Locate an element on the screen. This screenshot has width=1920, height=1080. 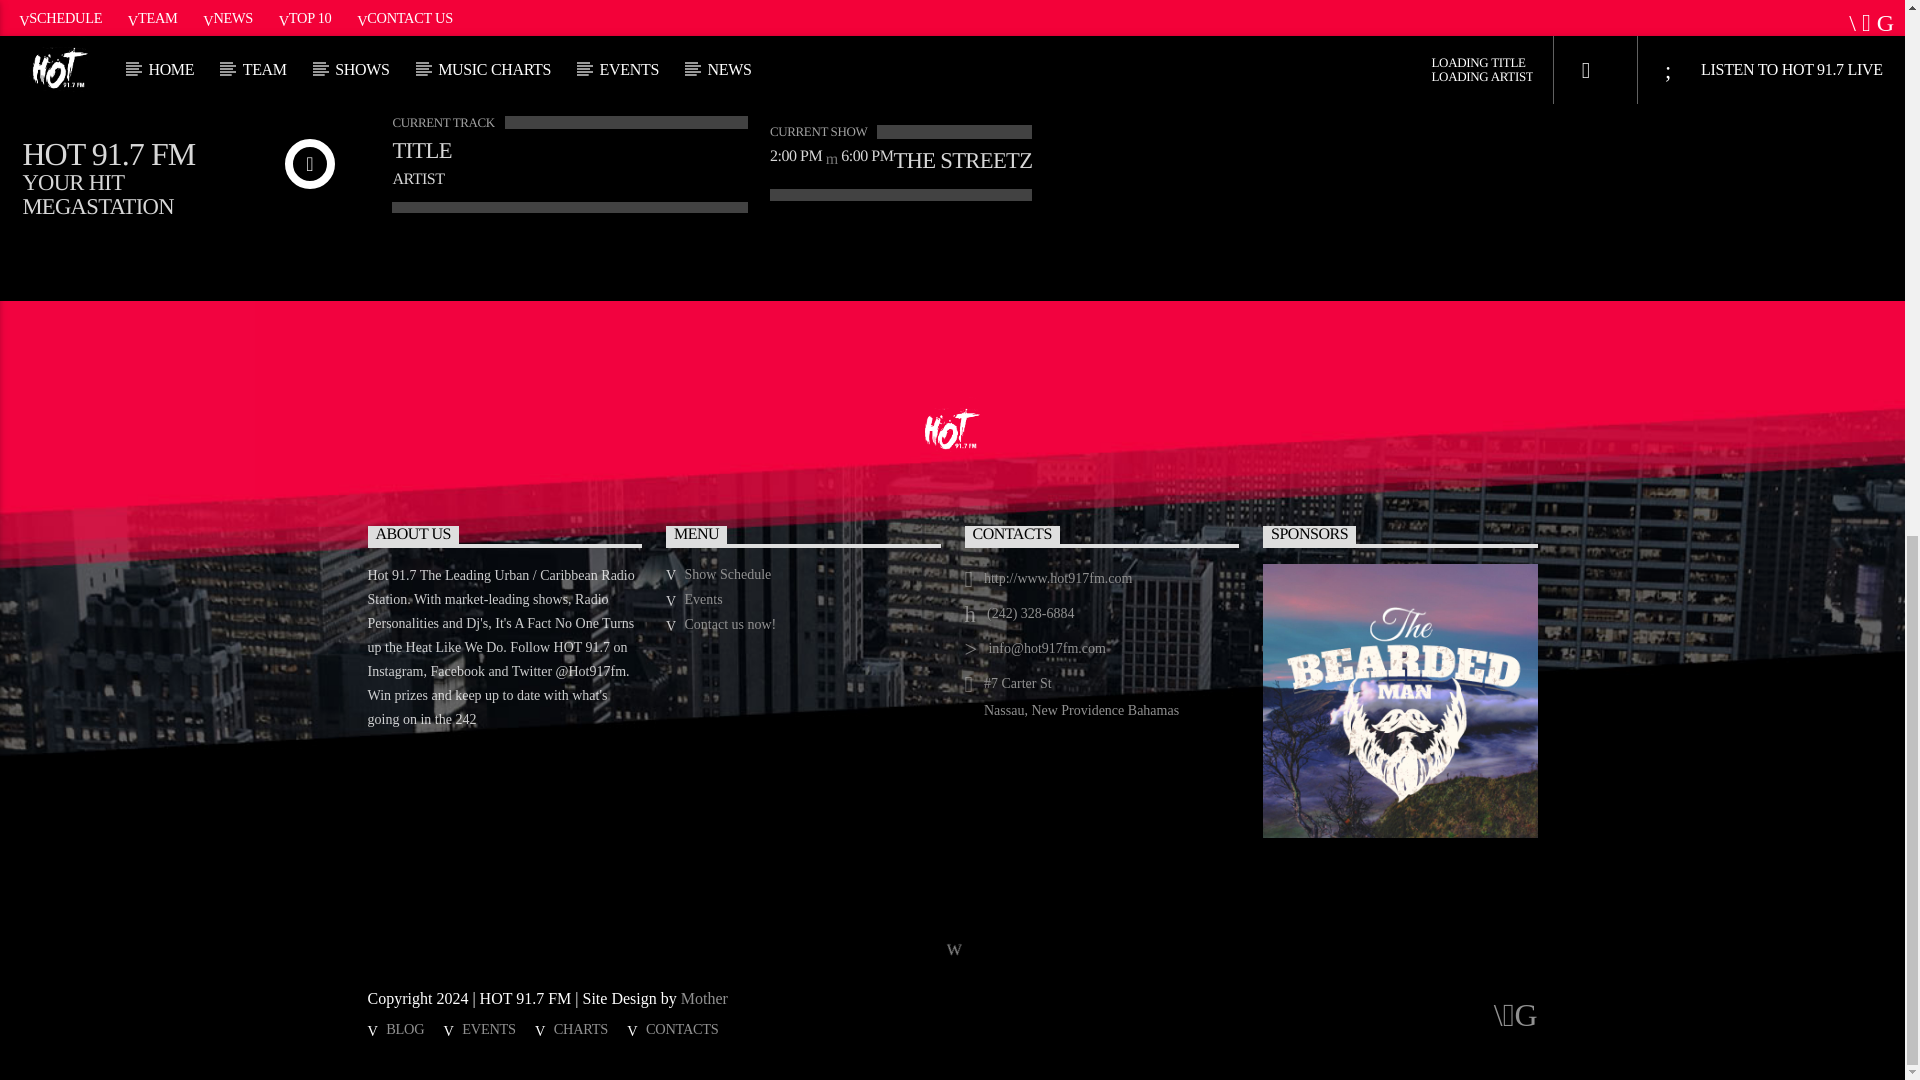
Show Schedule is located at coordinates (728, 574).